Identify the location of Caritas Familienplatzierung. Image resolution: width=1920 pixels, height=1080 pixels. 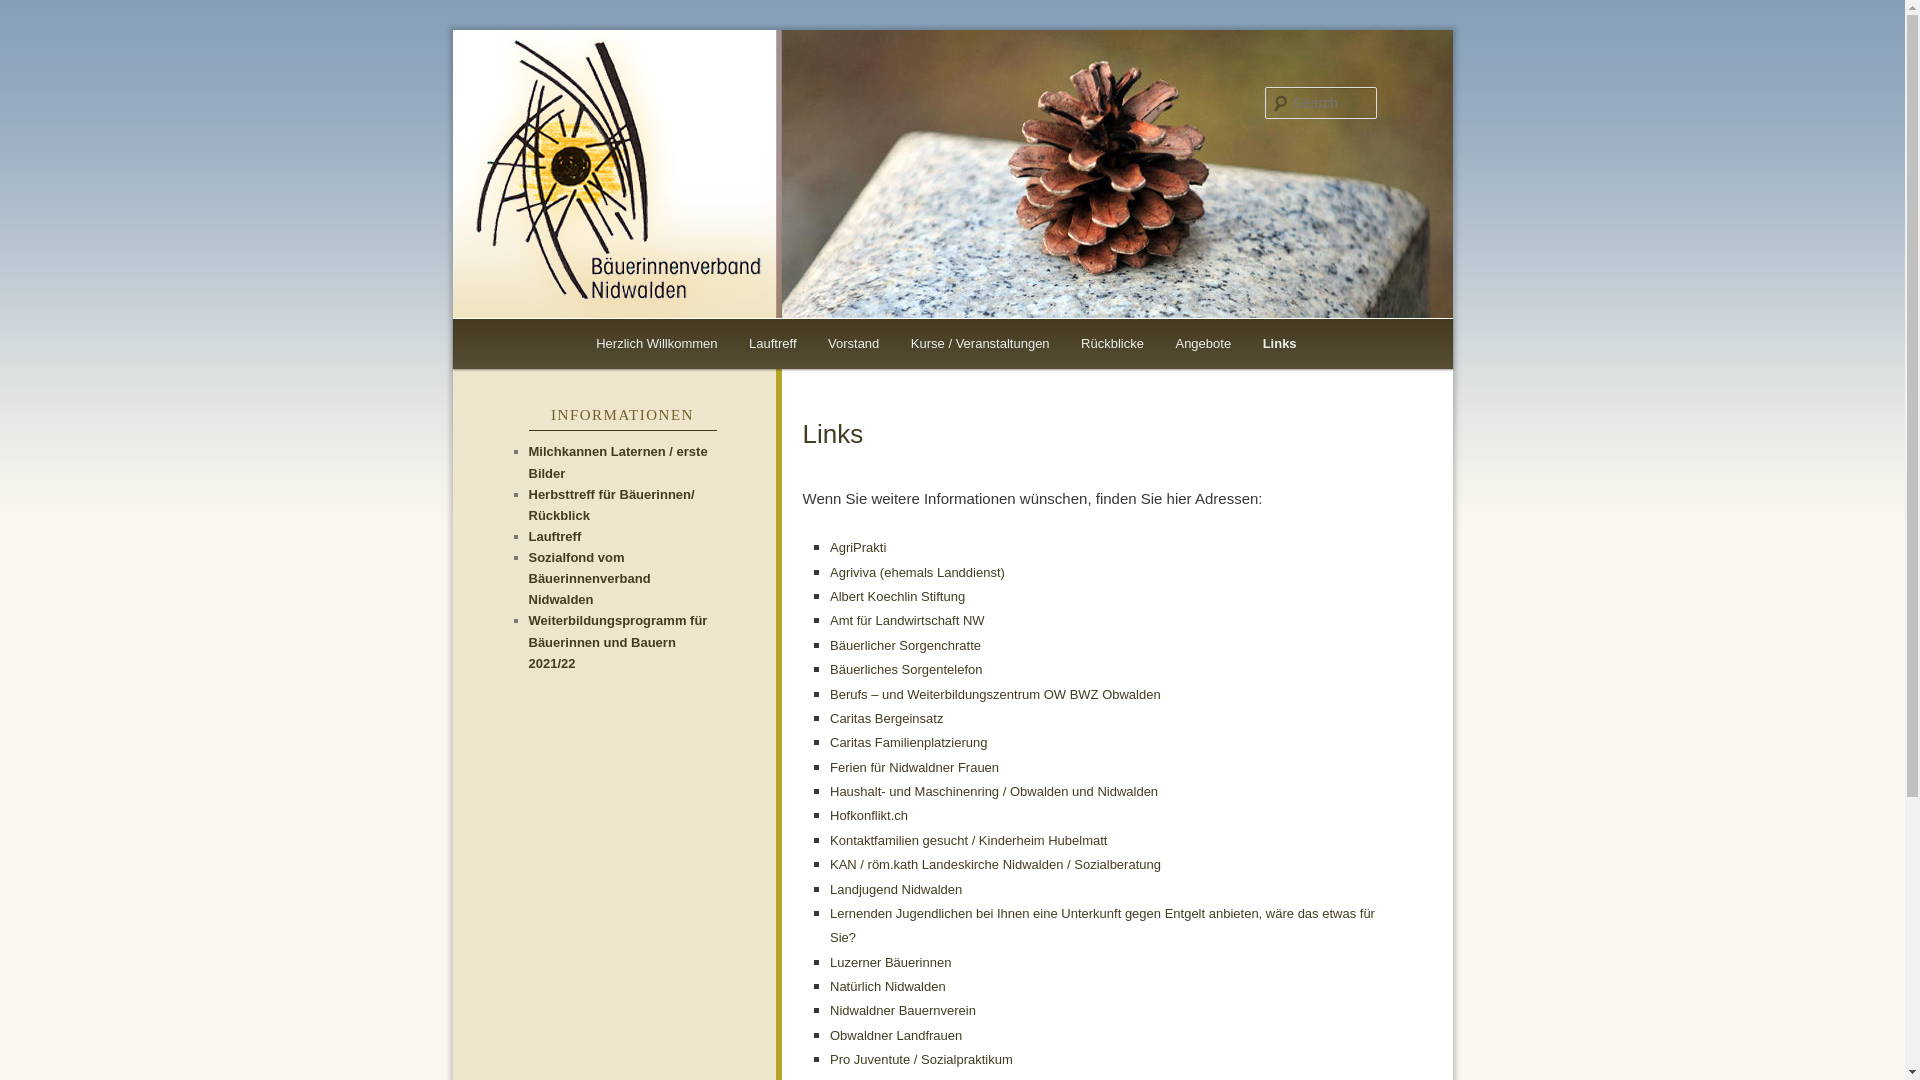
(908, 742).